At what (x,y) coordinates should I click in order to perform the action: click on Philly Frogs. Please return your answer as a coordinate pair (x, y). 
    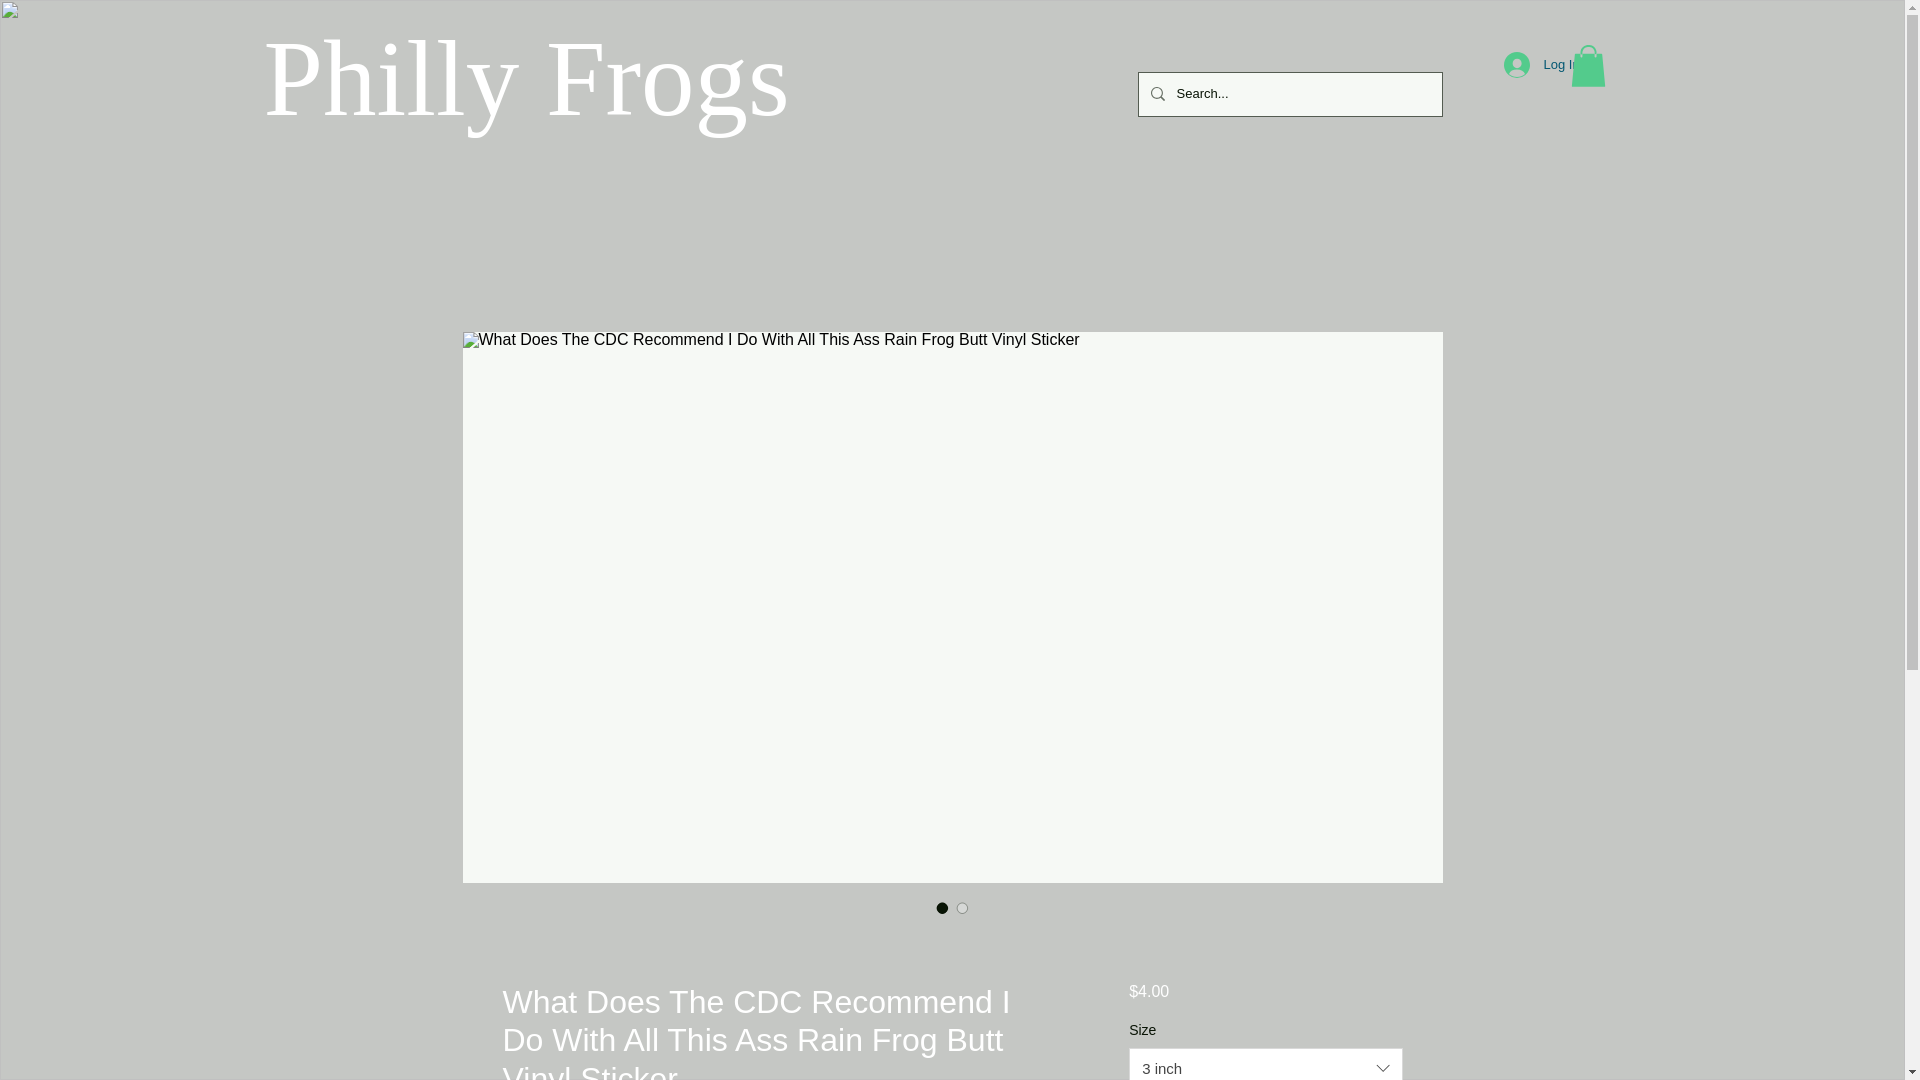
    Looking at the image, I should click on (526, 78).